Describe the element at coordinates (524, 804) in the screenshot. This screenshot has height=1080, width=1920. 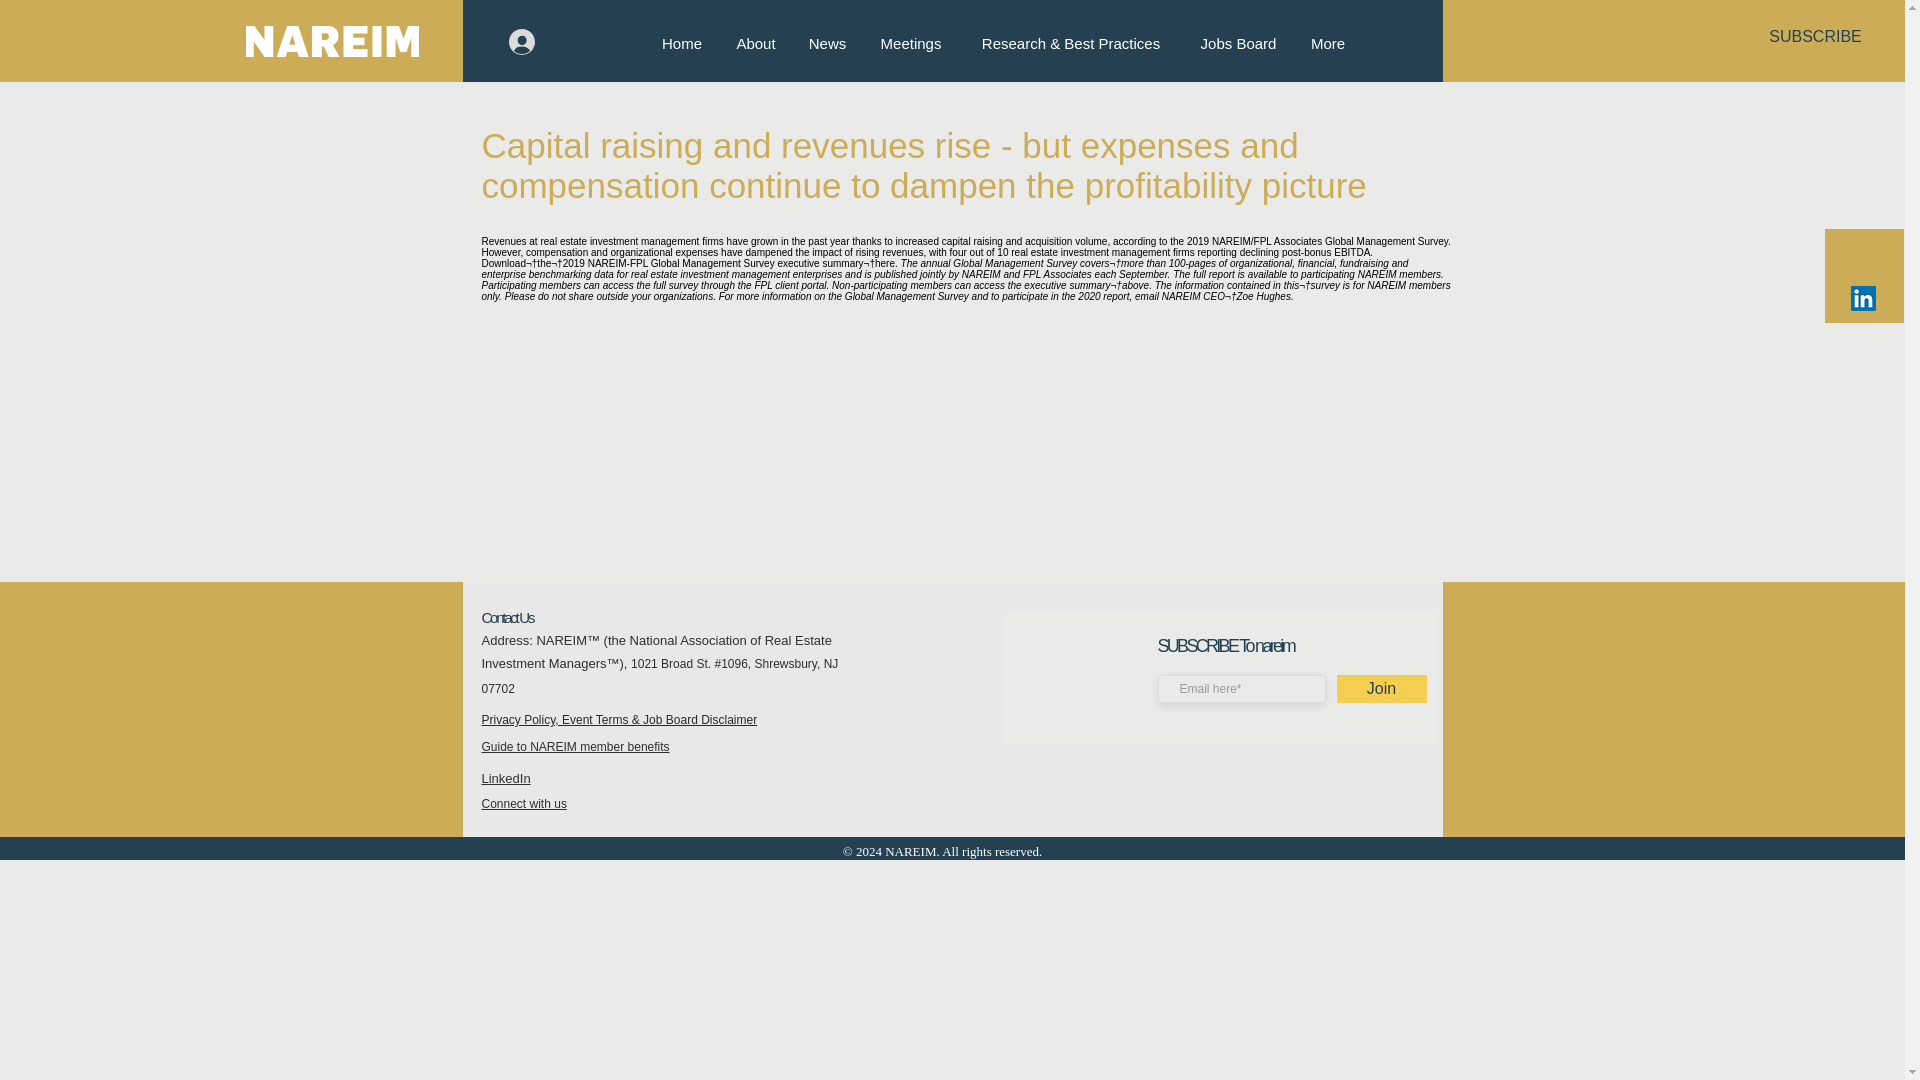
I see `Connect with us` at that location.